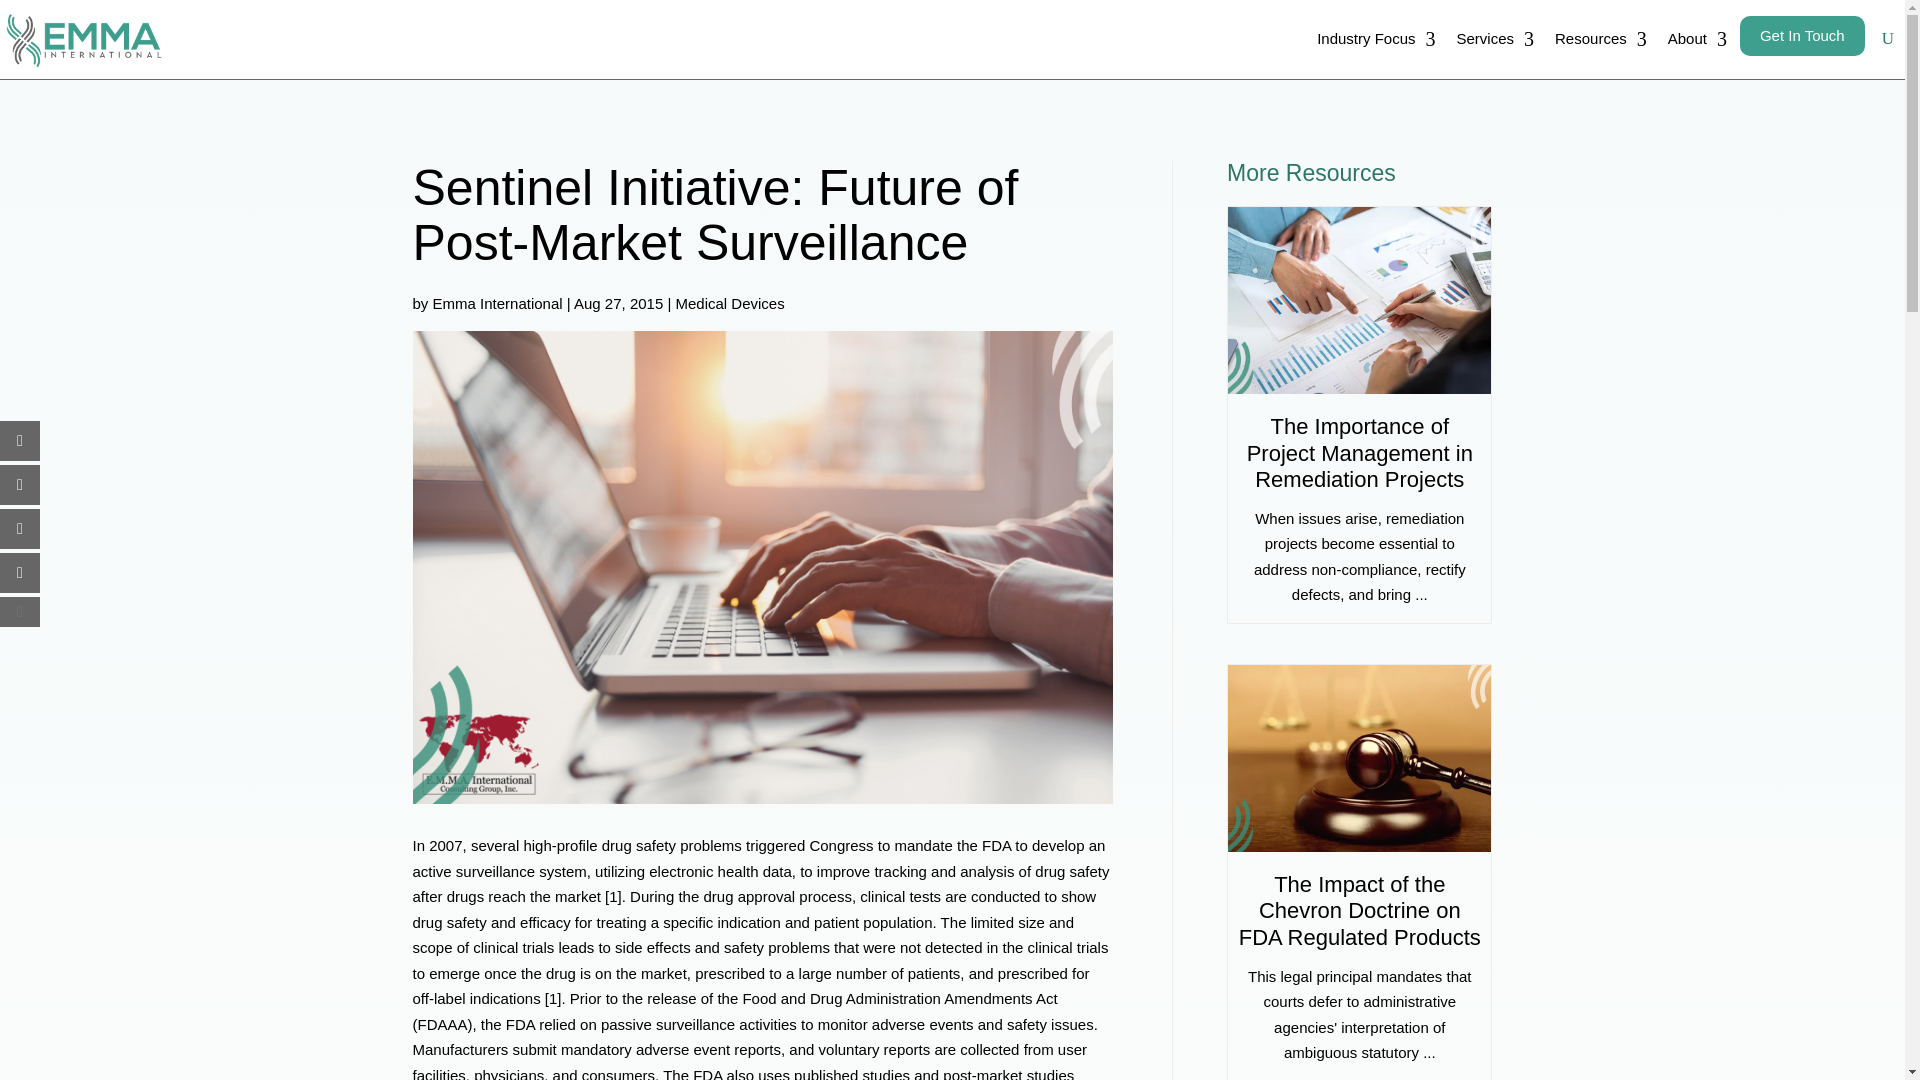  Describe the element at coordinates (1359, 910) in the screenshot. I see `The Impact of the Chevron Doctrine on FDA Regulated Products` at that location.